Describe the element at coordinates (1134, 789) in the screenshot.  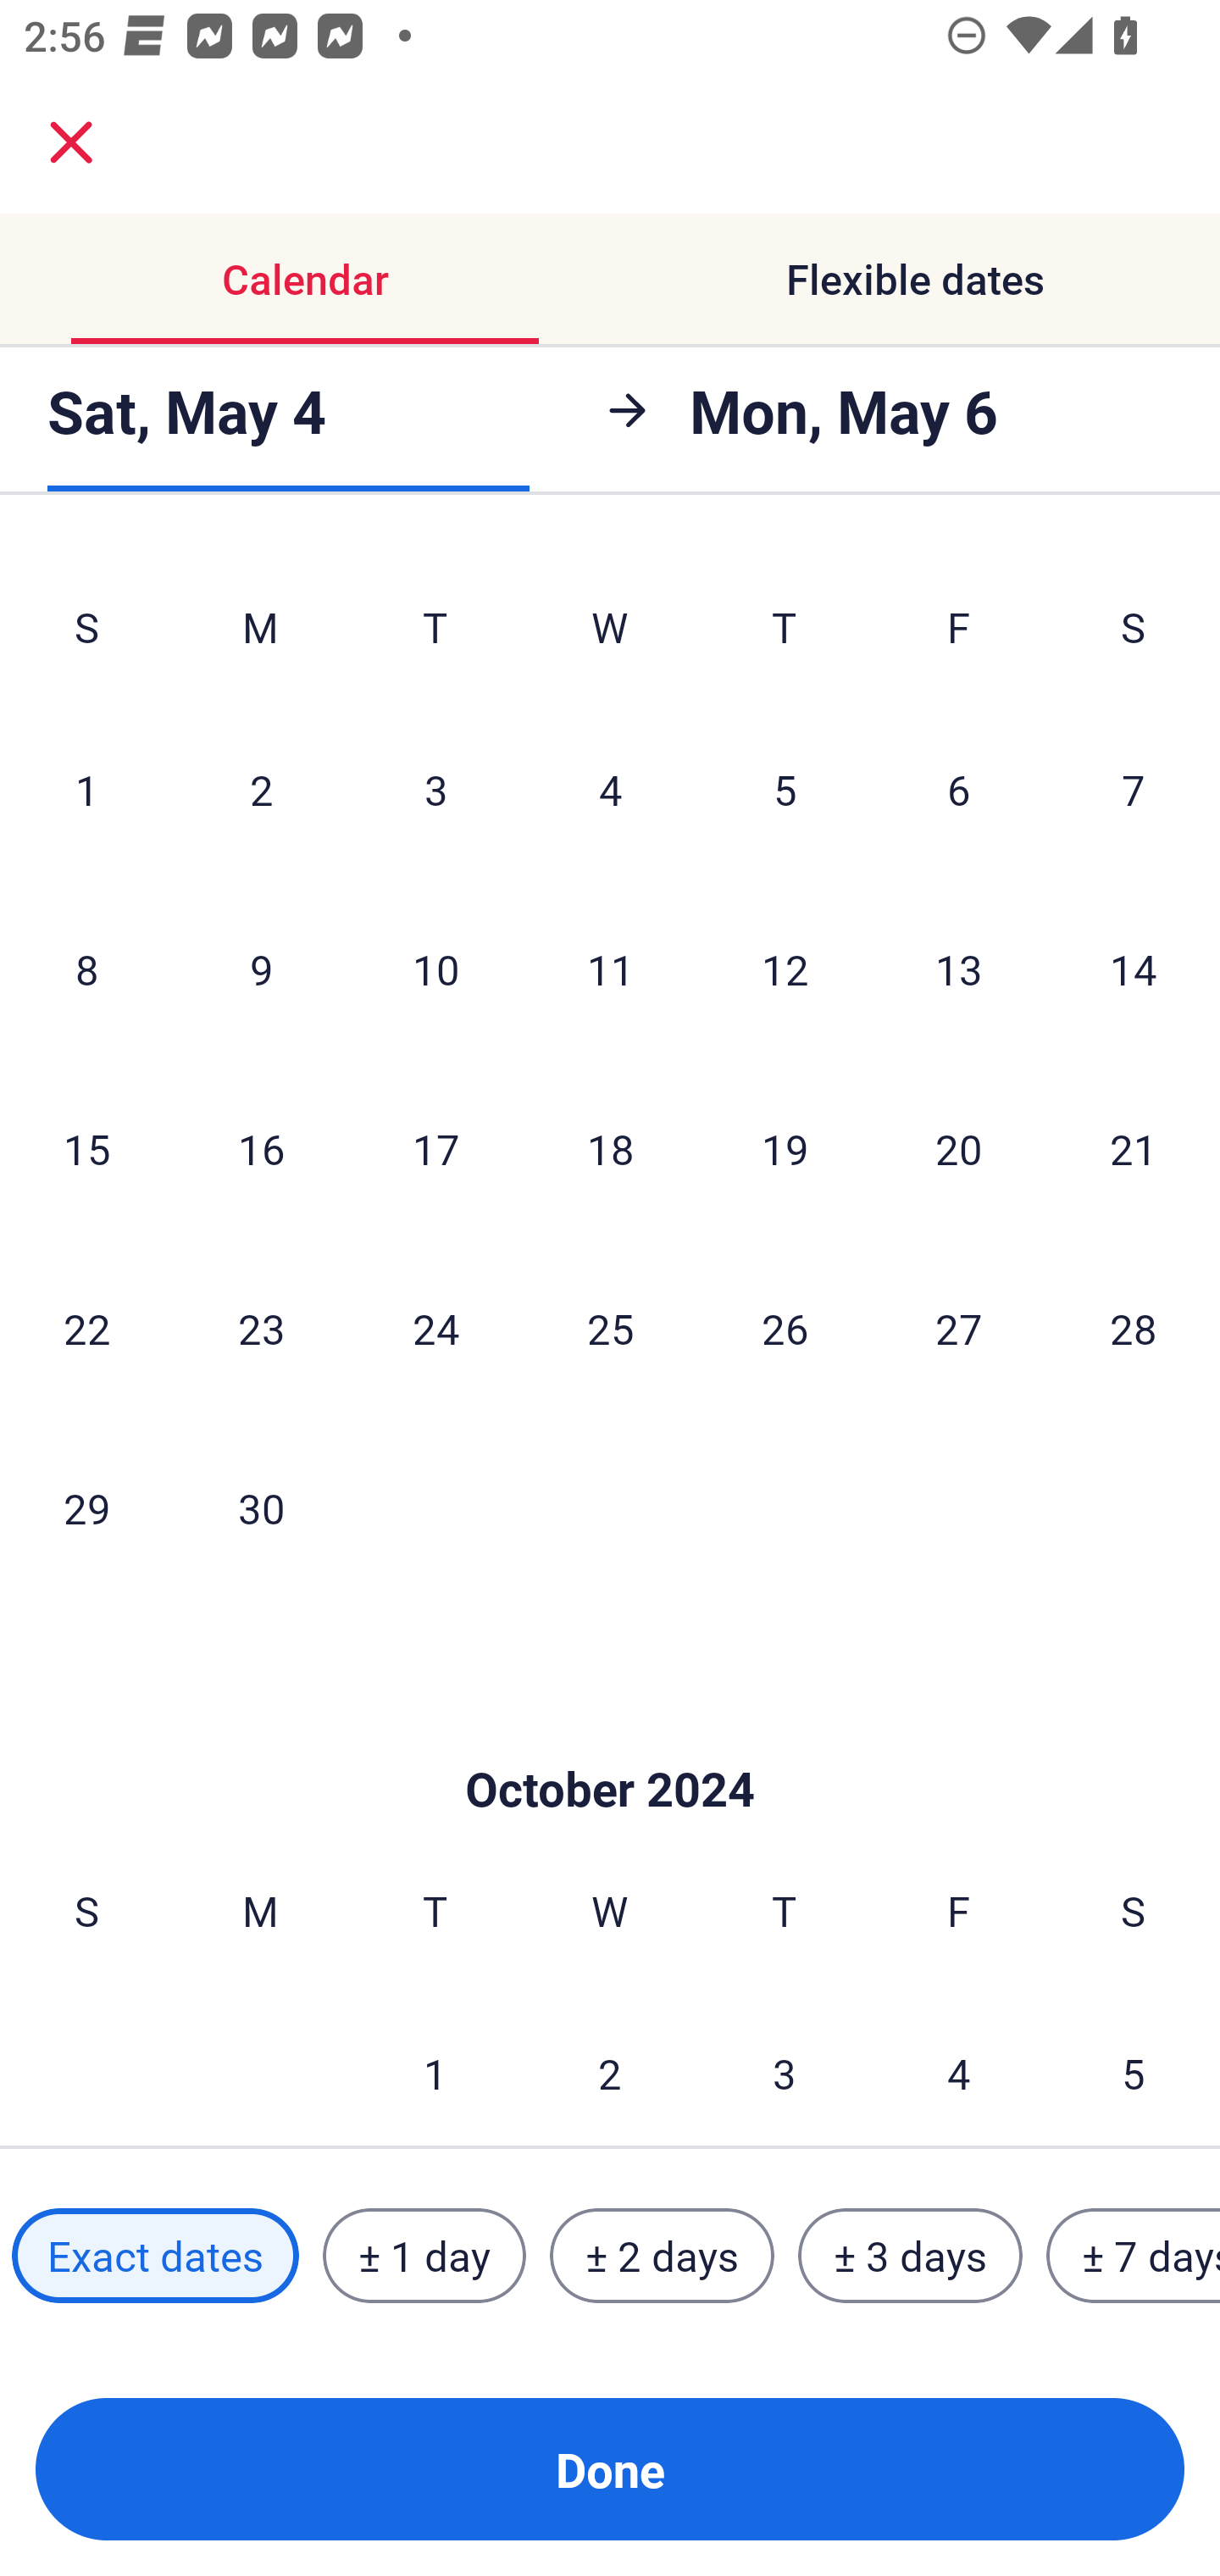
I see `7 Saturday, September 7, 2024` at that location.